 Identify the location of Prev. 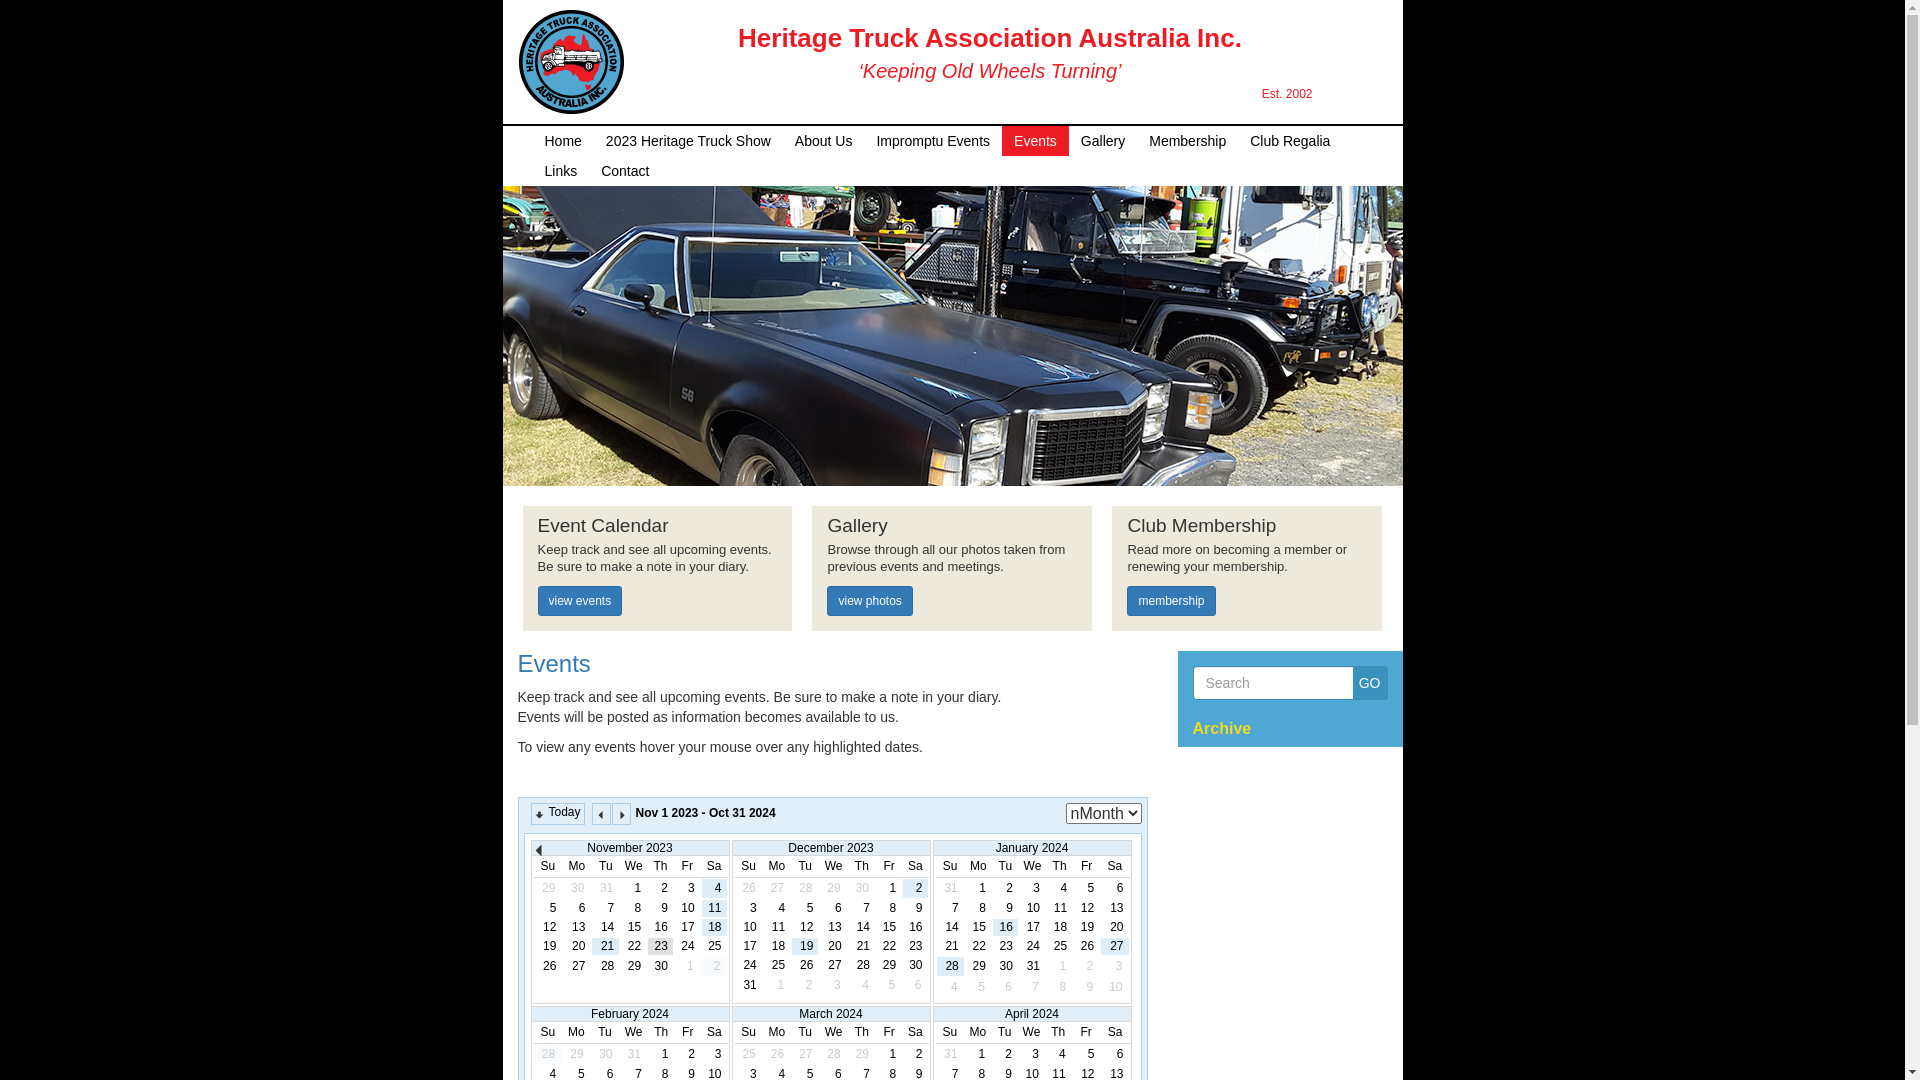
(602, 814).